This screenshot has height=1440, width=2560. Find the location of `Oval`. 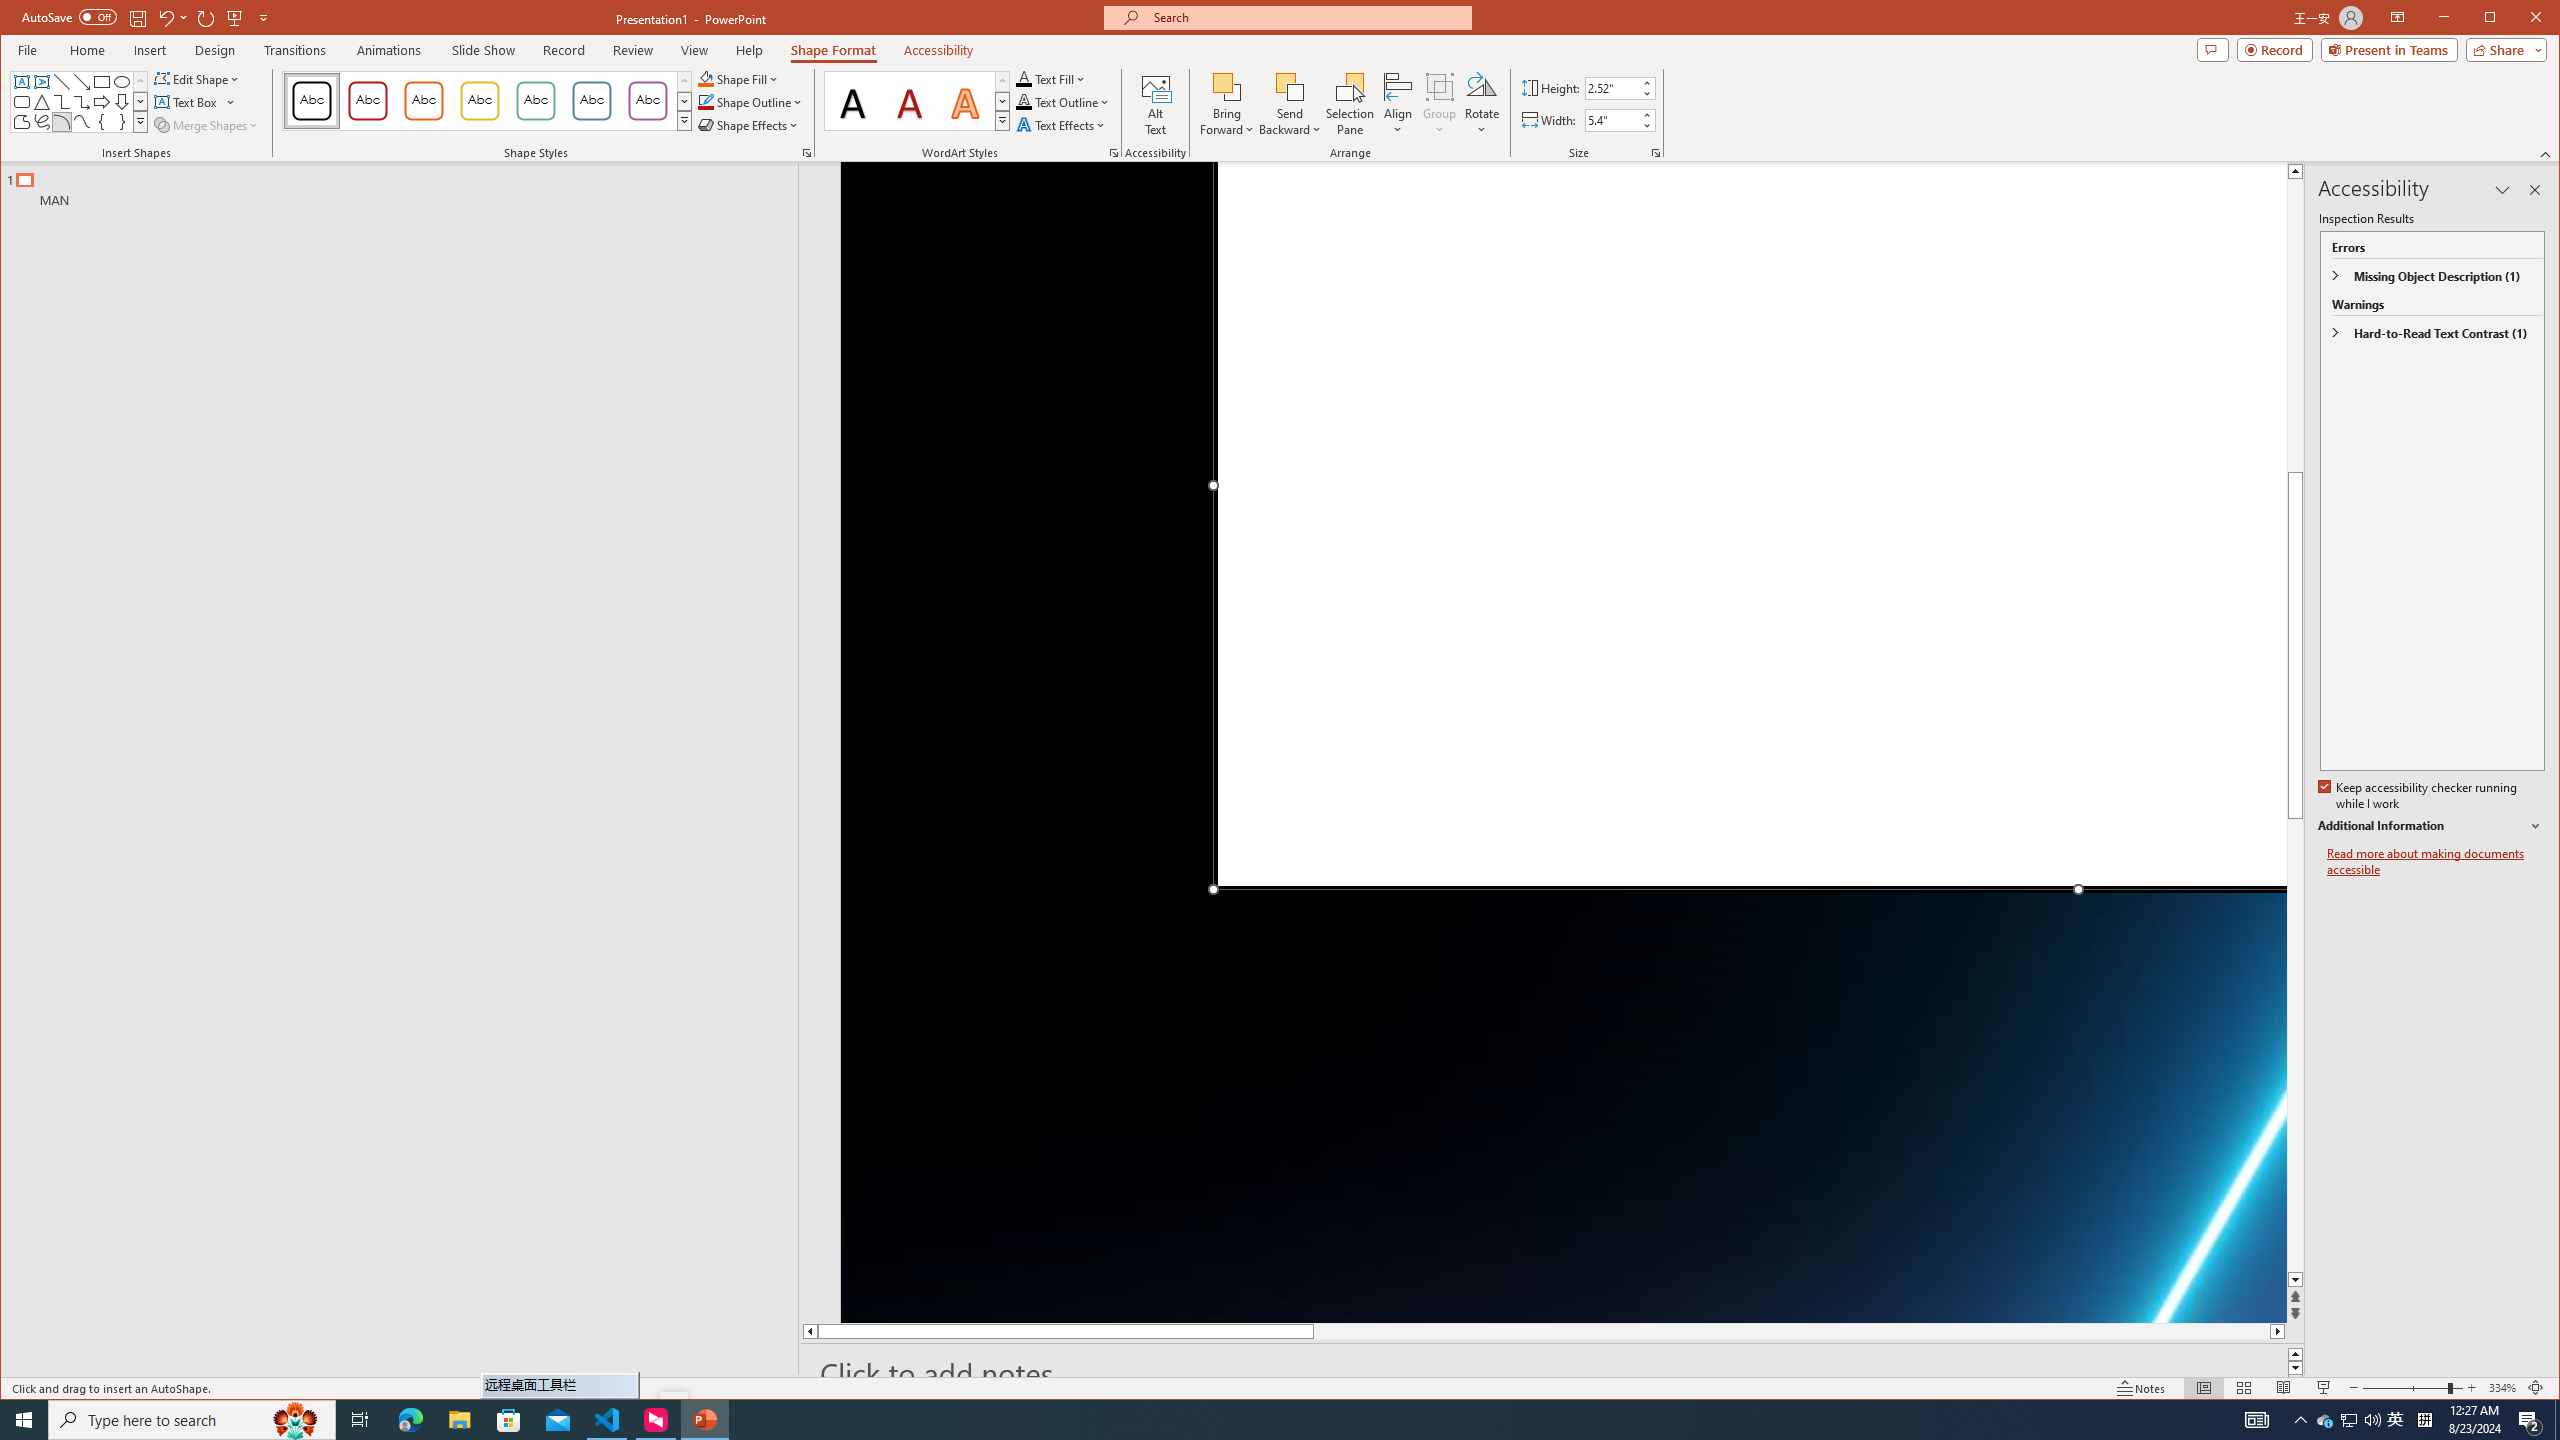

Oval is located at coordinates (122, 82).